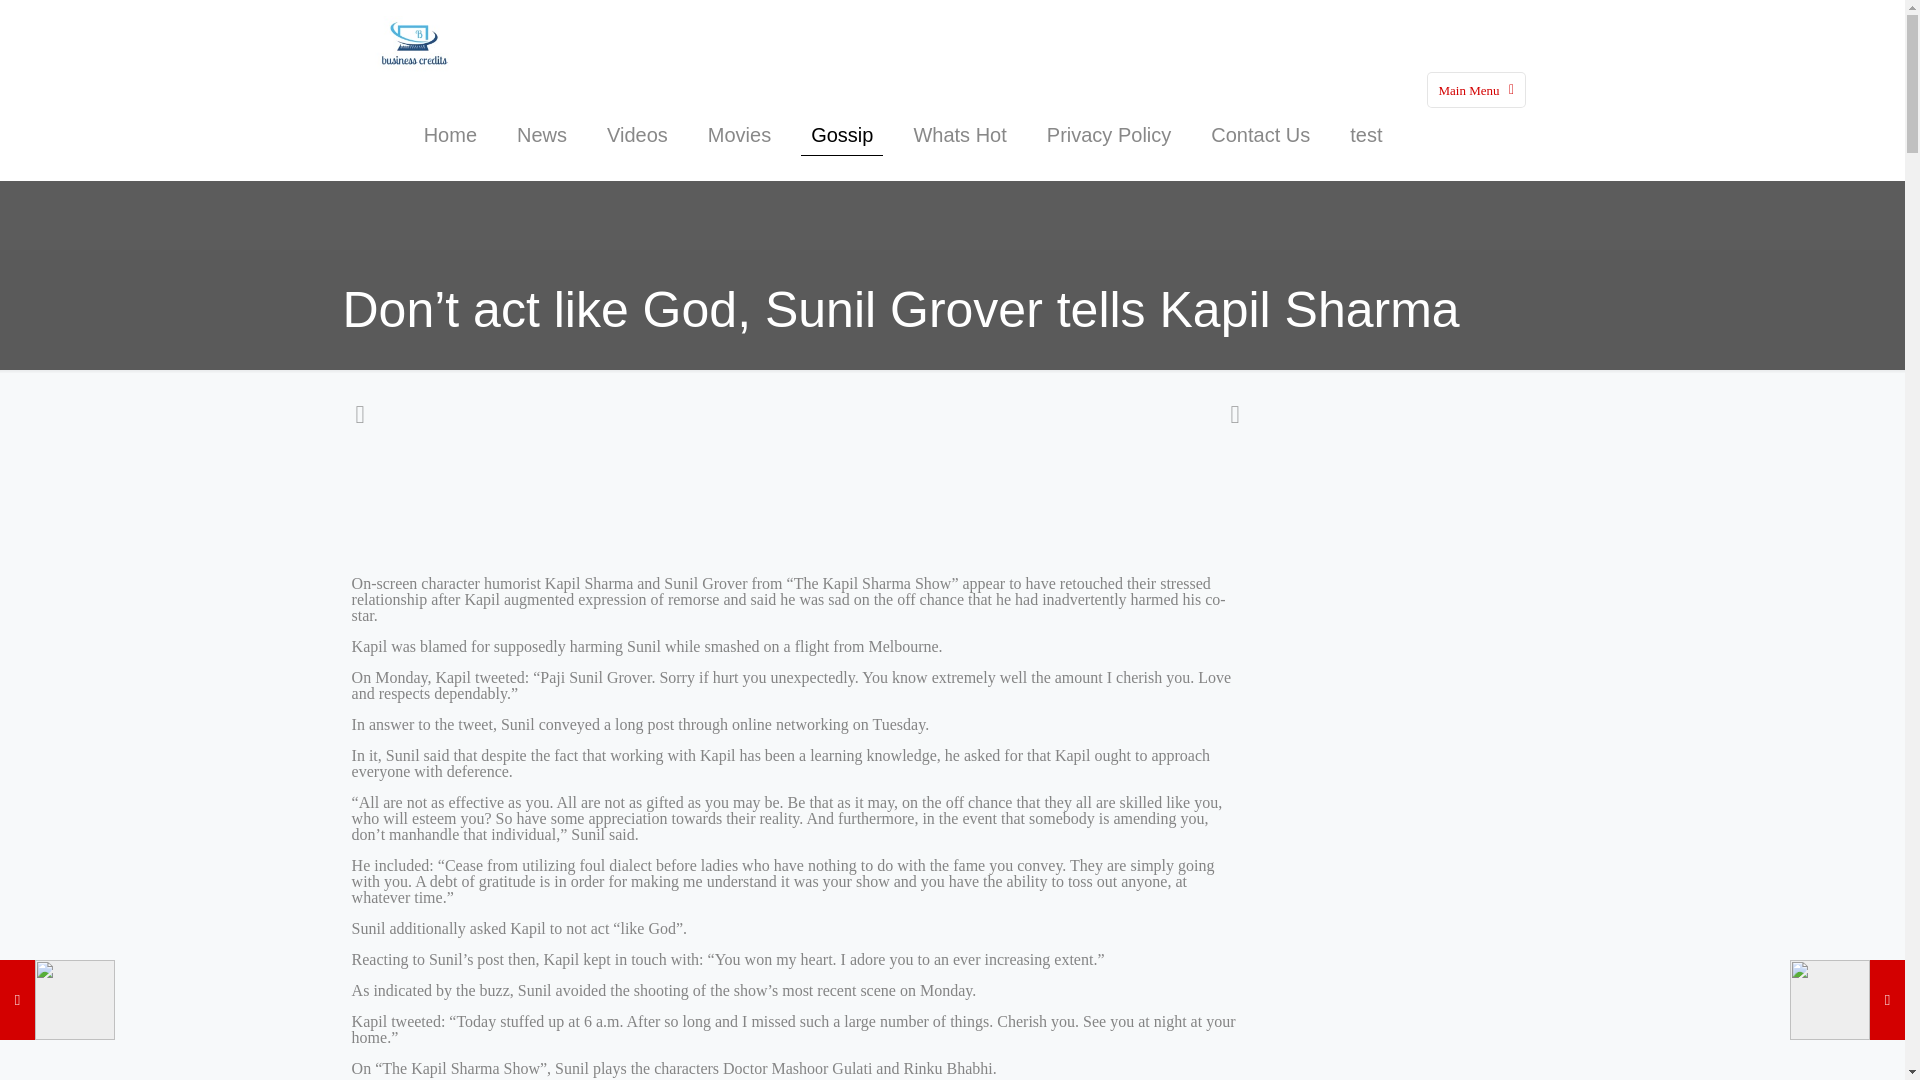  What do you see at coordinates (1475, 90) in the screenshot?
I see `Main Menu` at bounding box center [1475, 90].